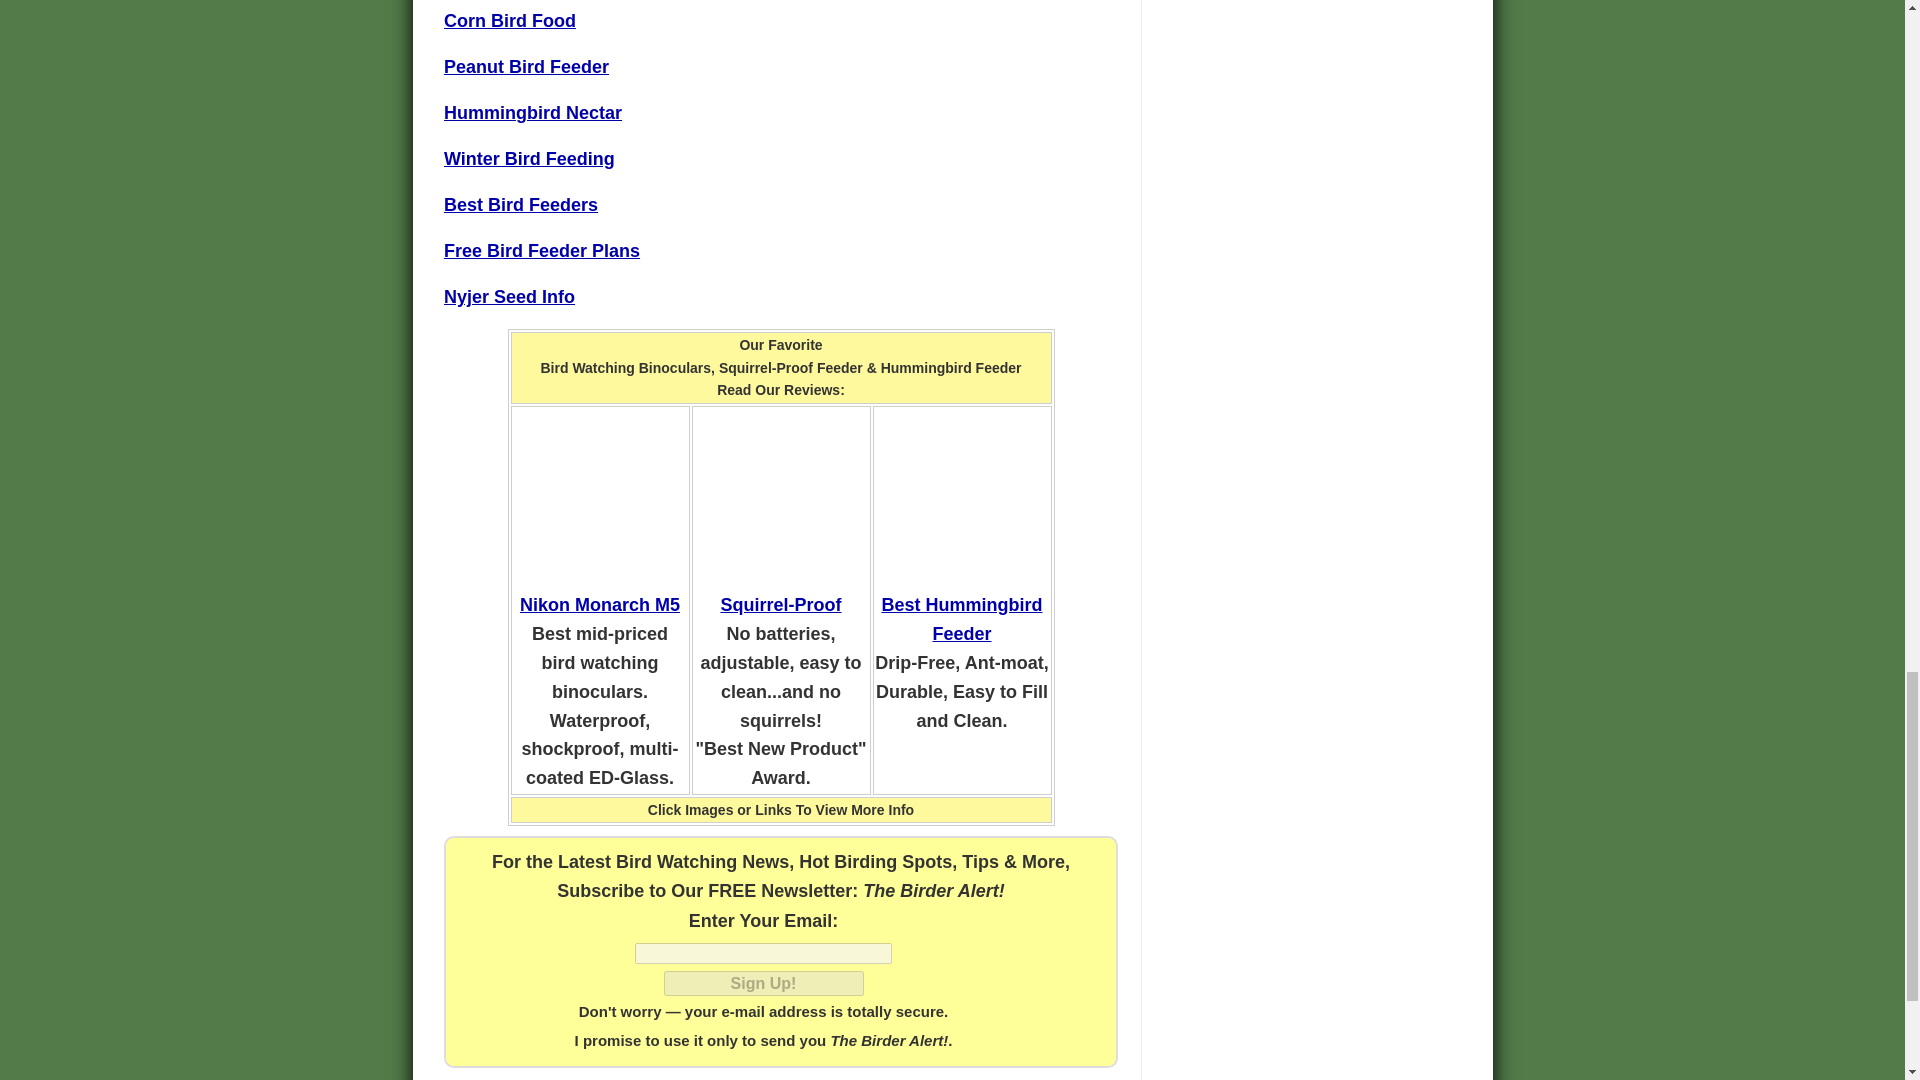 The height and width of the screenshot is (1080, 1920). What do you see at coordinates (600, 604) in the screenshot?
I see `Nikon Monarch M5` at bounding box center [600, 604].